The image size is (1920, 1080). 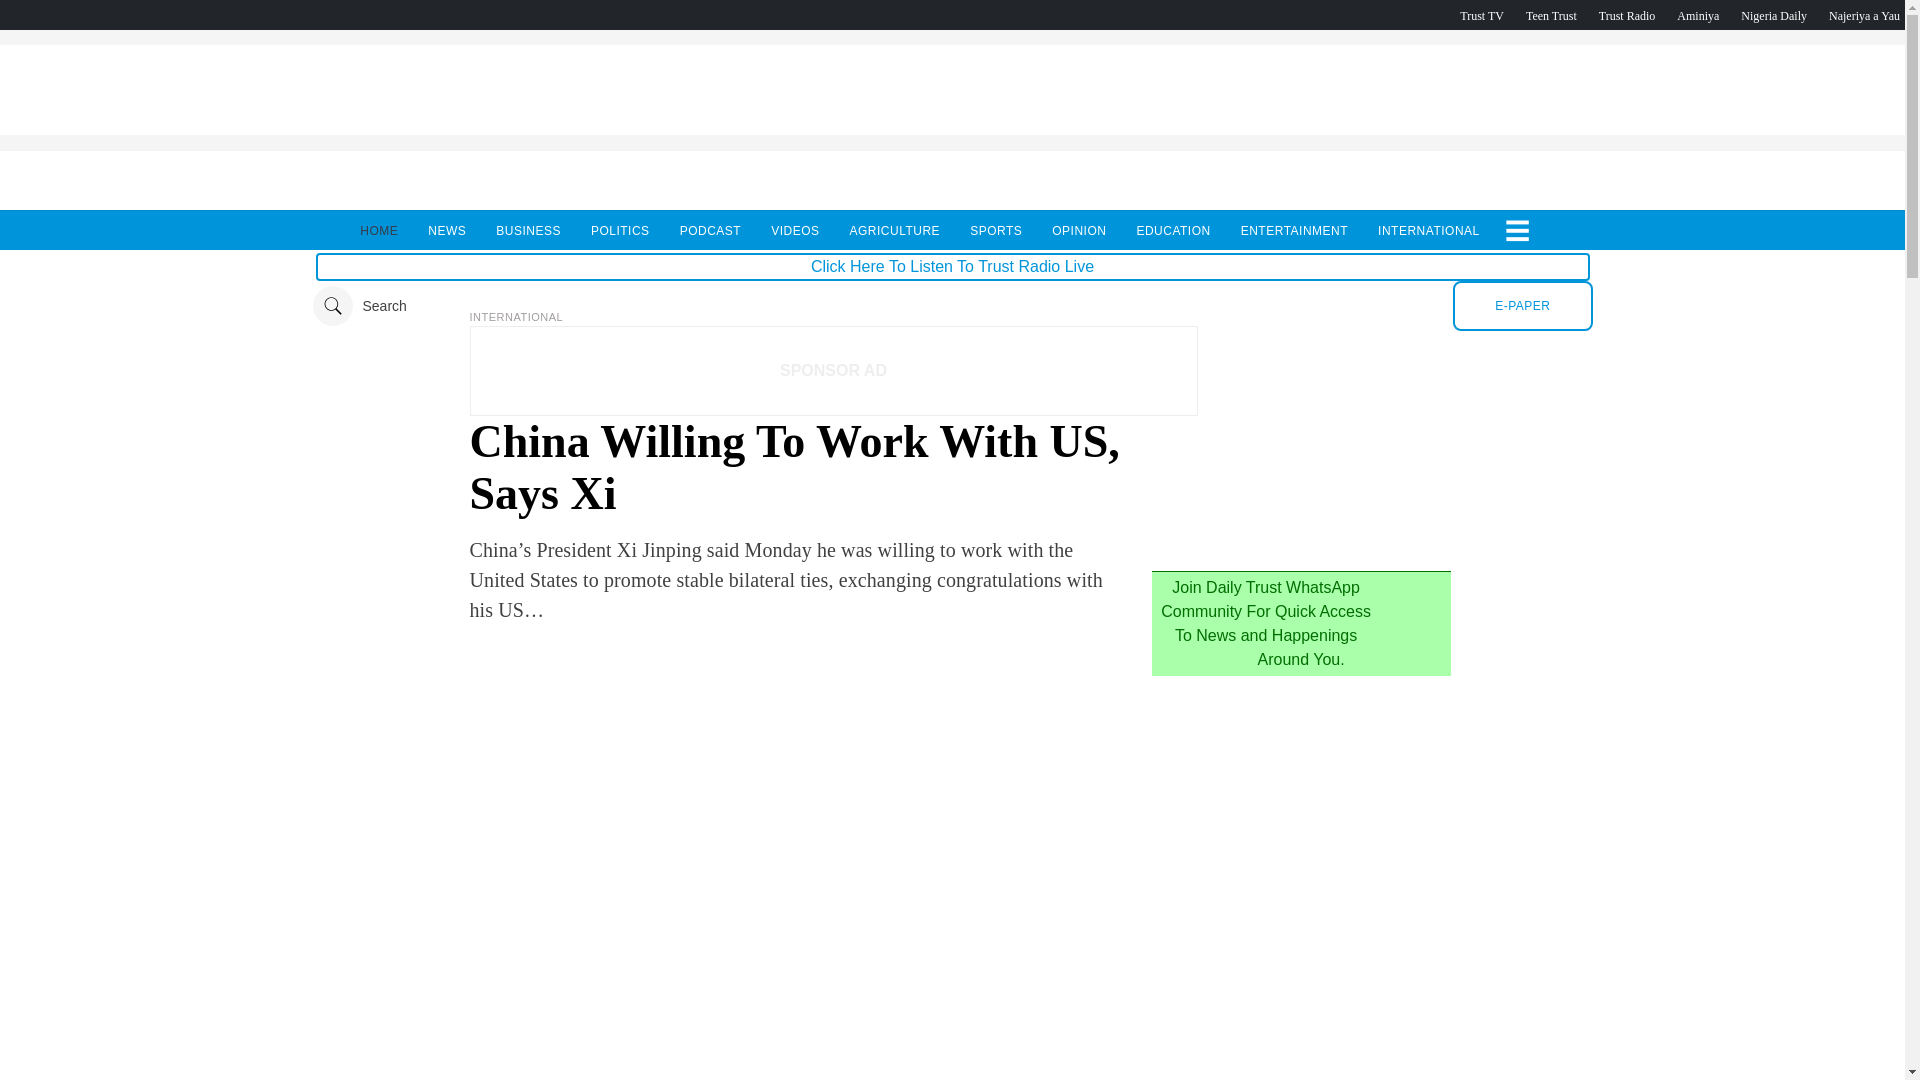 What do you see at coordinates (1864, 15) in the screenshot?
I see `Saurari Shirye Shiryenmu` at bounding box center [1864, 15].